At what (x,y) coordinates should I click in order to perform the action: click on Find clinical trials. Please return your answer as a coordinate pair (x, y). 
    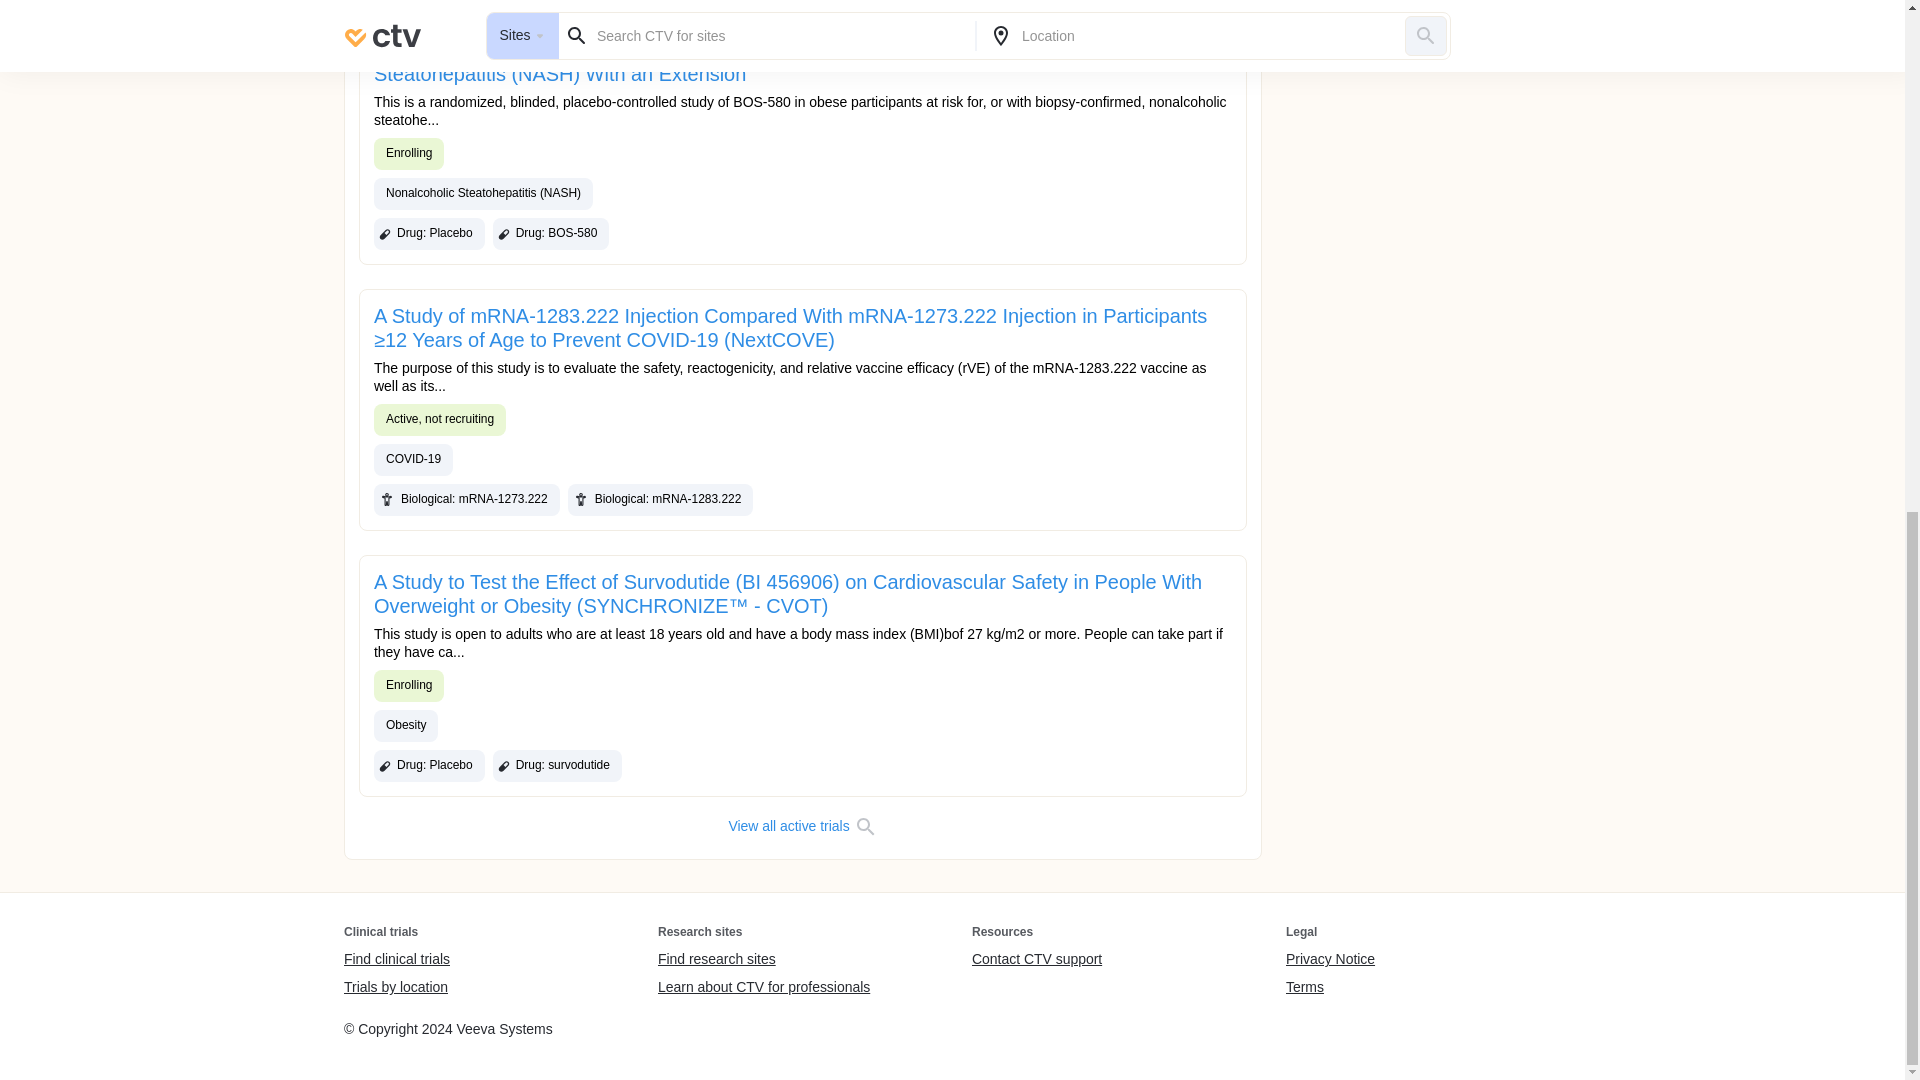
    Looking at the image, I should click on (396, 960).